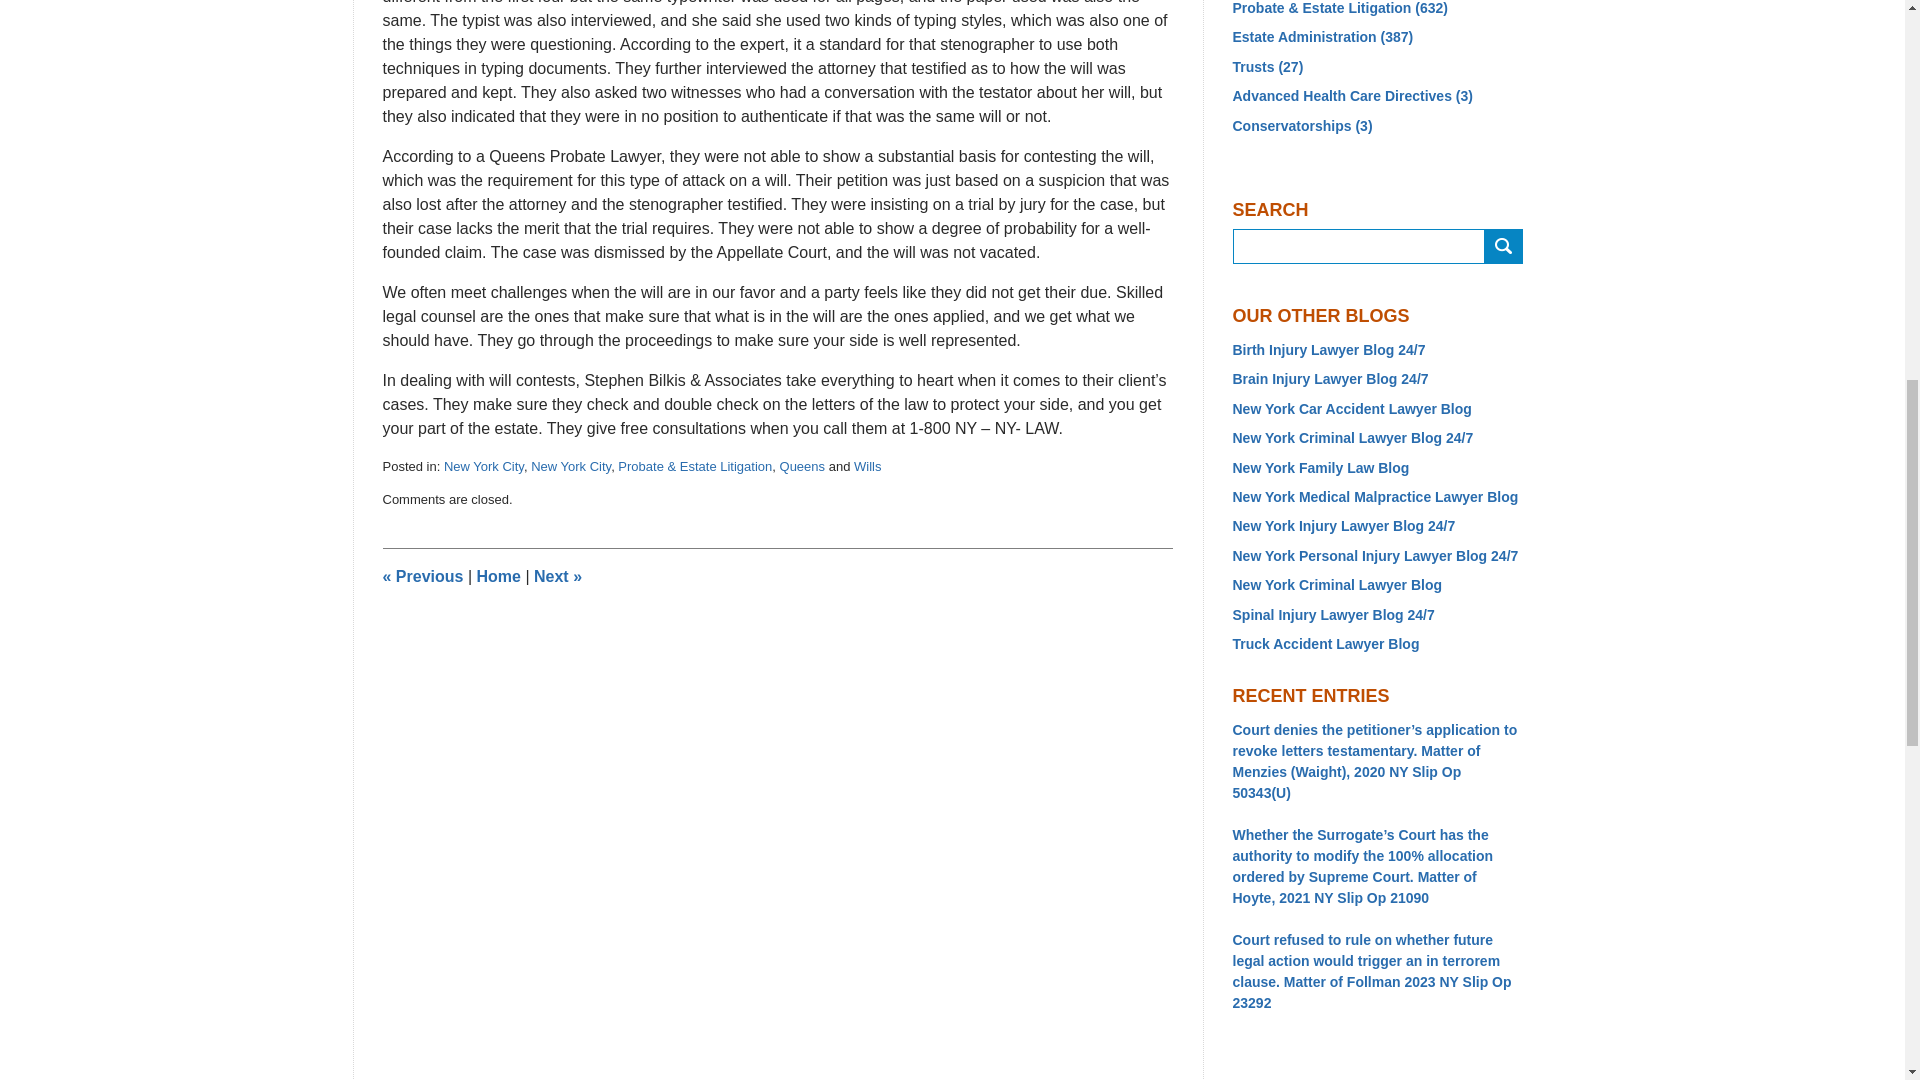 The image size is (1920, 1080). What do you see at coordinates (484, 466) in the screenshot?
I see `View all posts in New York City` at bounding box center [484, 466].